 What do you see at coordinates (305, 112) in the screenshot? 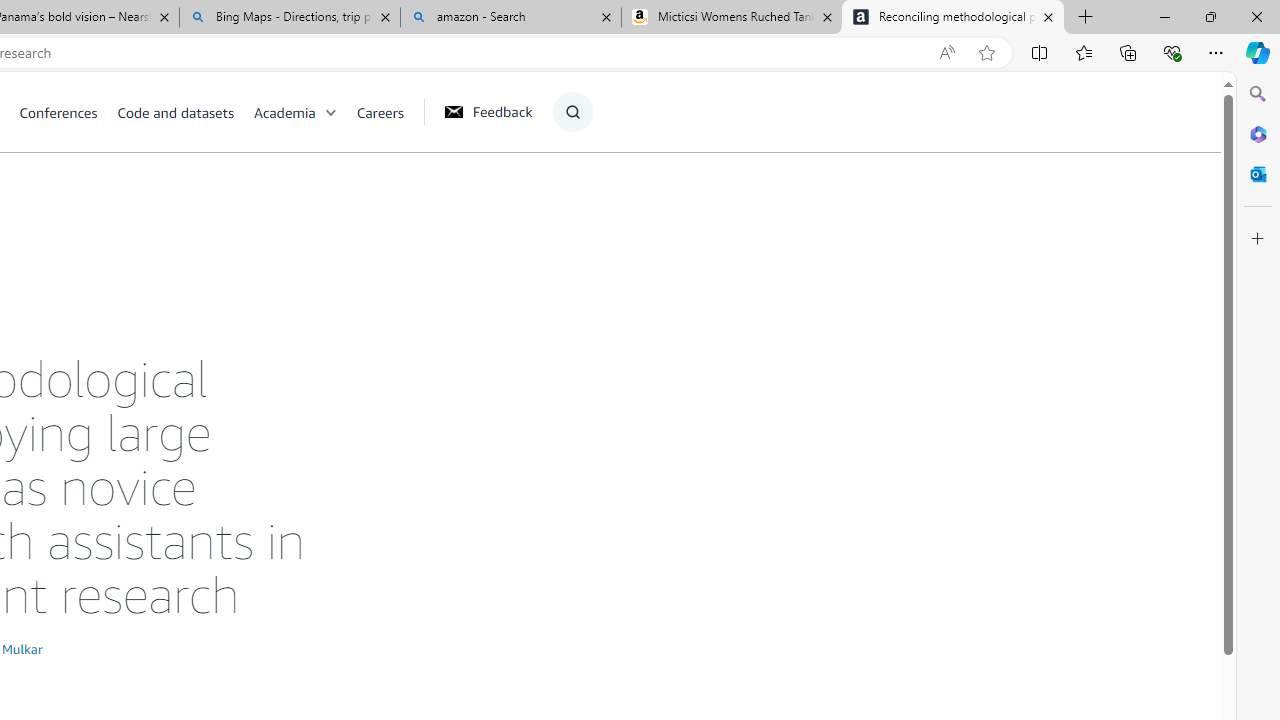
I see `Academia` at bounding box center [305, 112].